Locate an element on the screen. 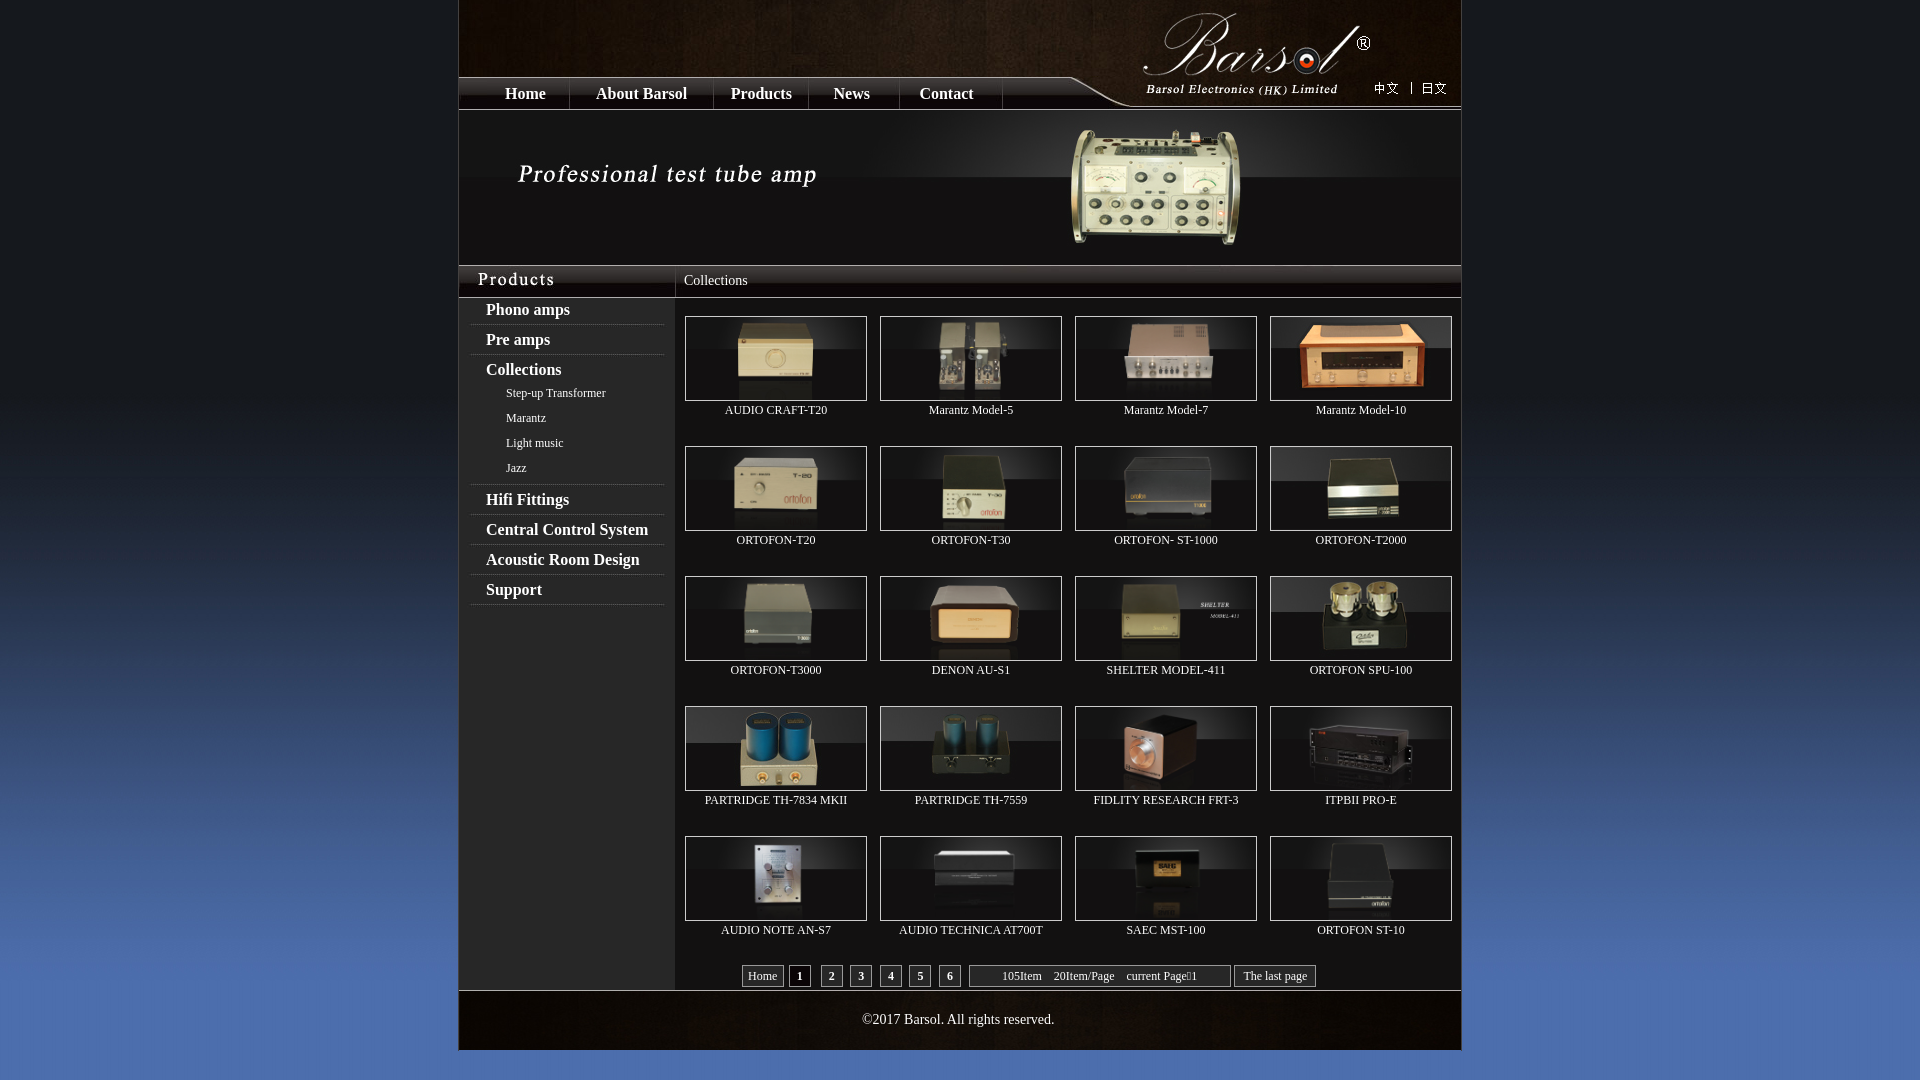  PARTRIDGE TH-7834 MKII is located at coordinates (776, 800).